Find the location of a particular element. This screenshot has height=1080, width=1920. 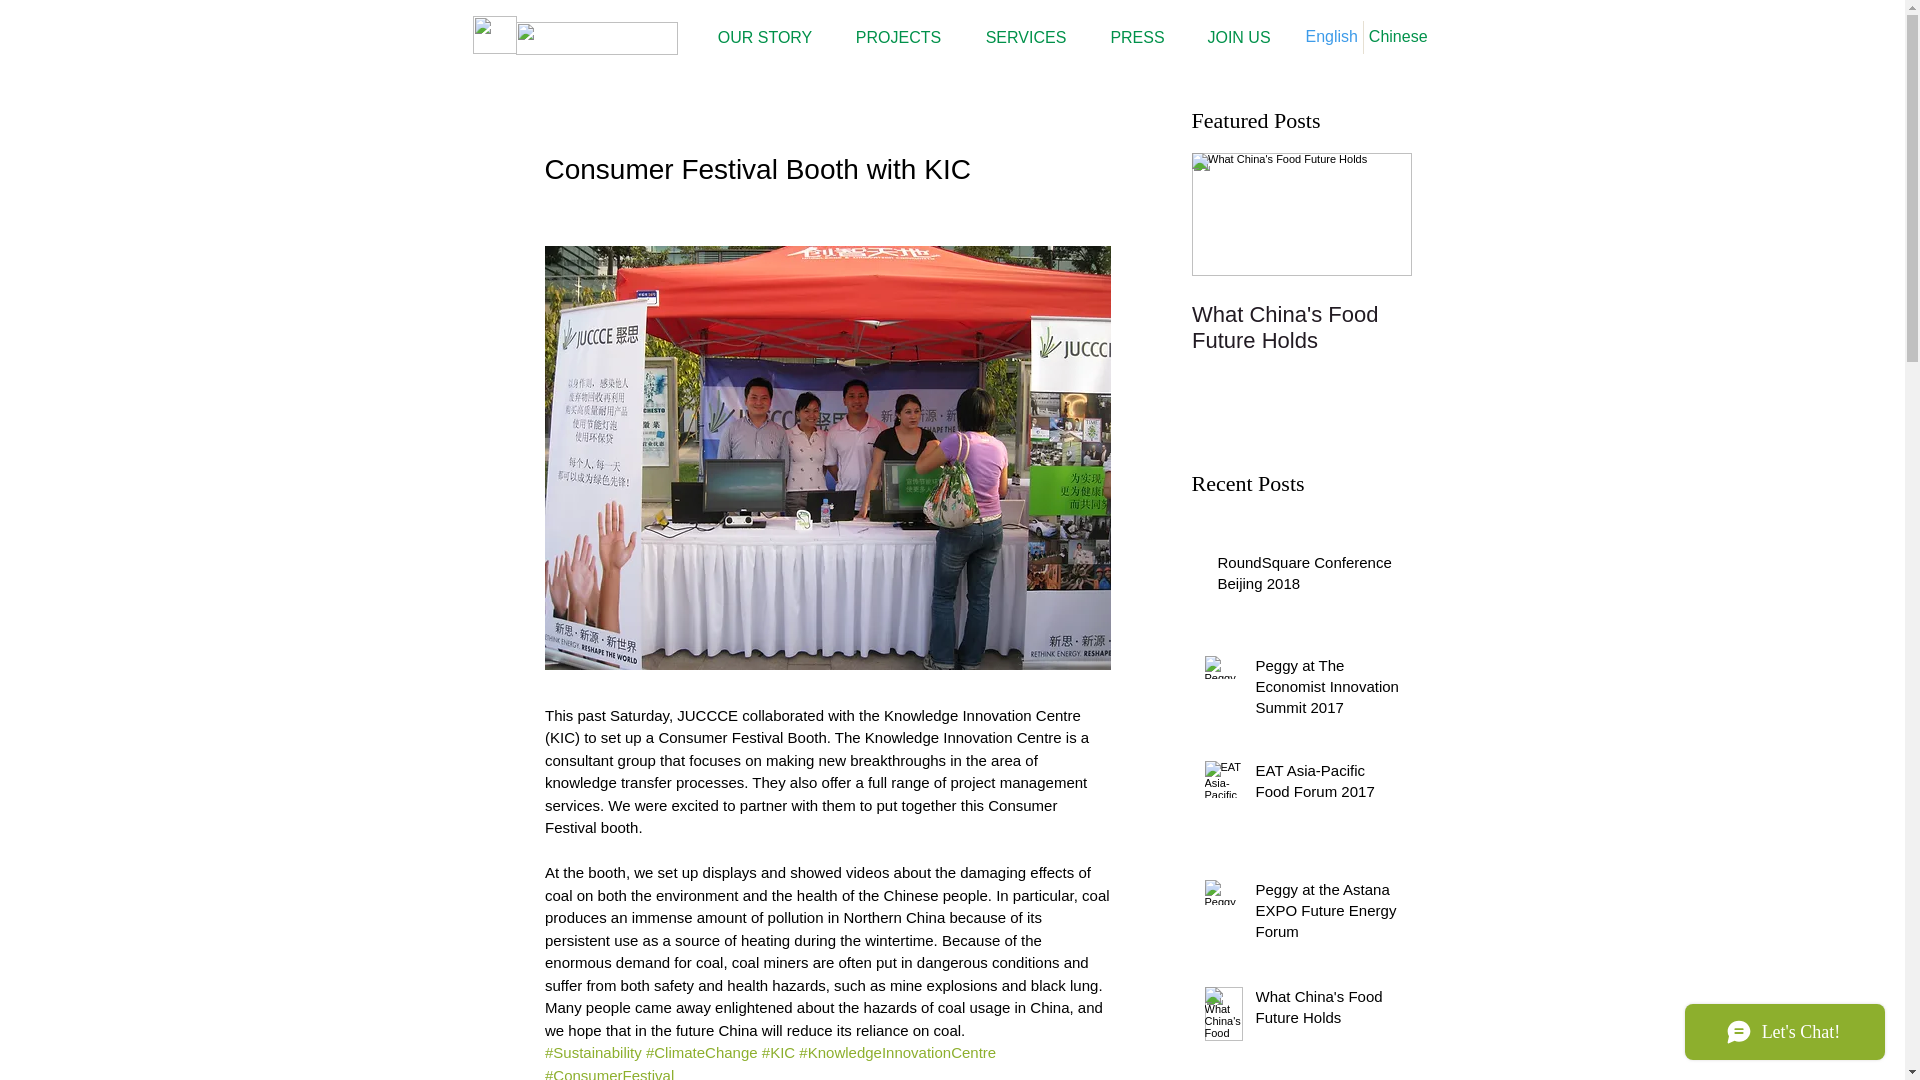

PRESS is located at coordinates (1137, 38).